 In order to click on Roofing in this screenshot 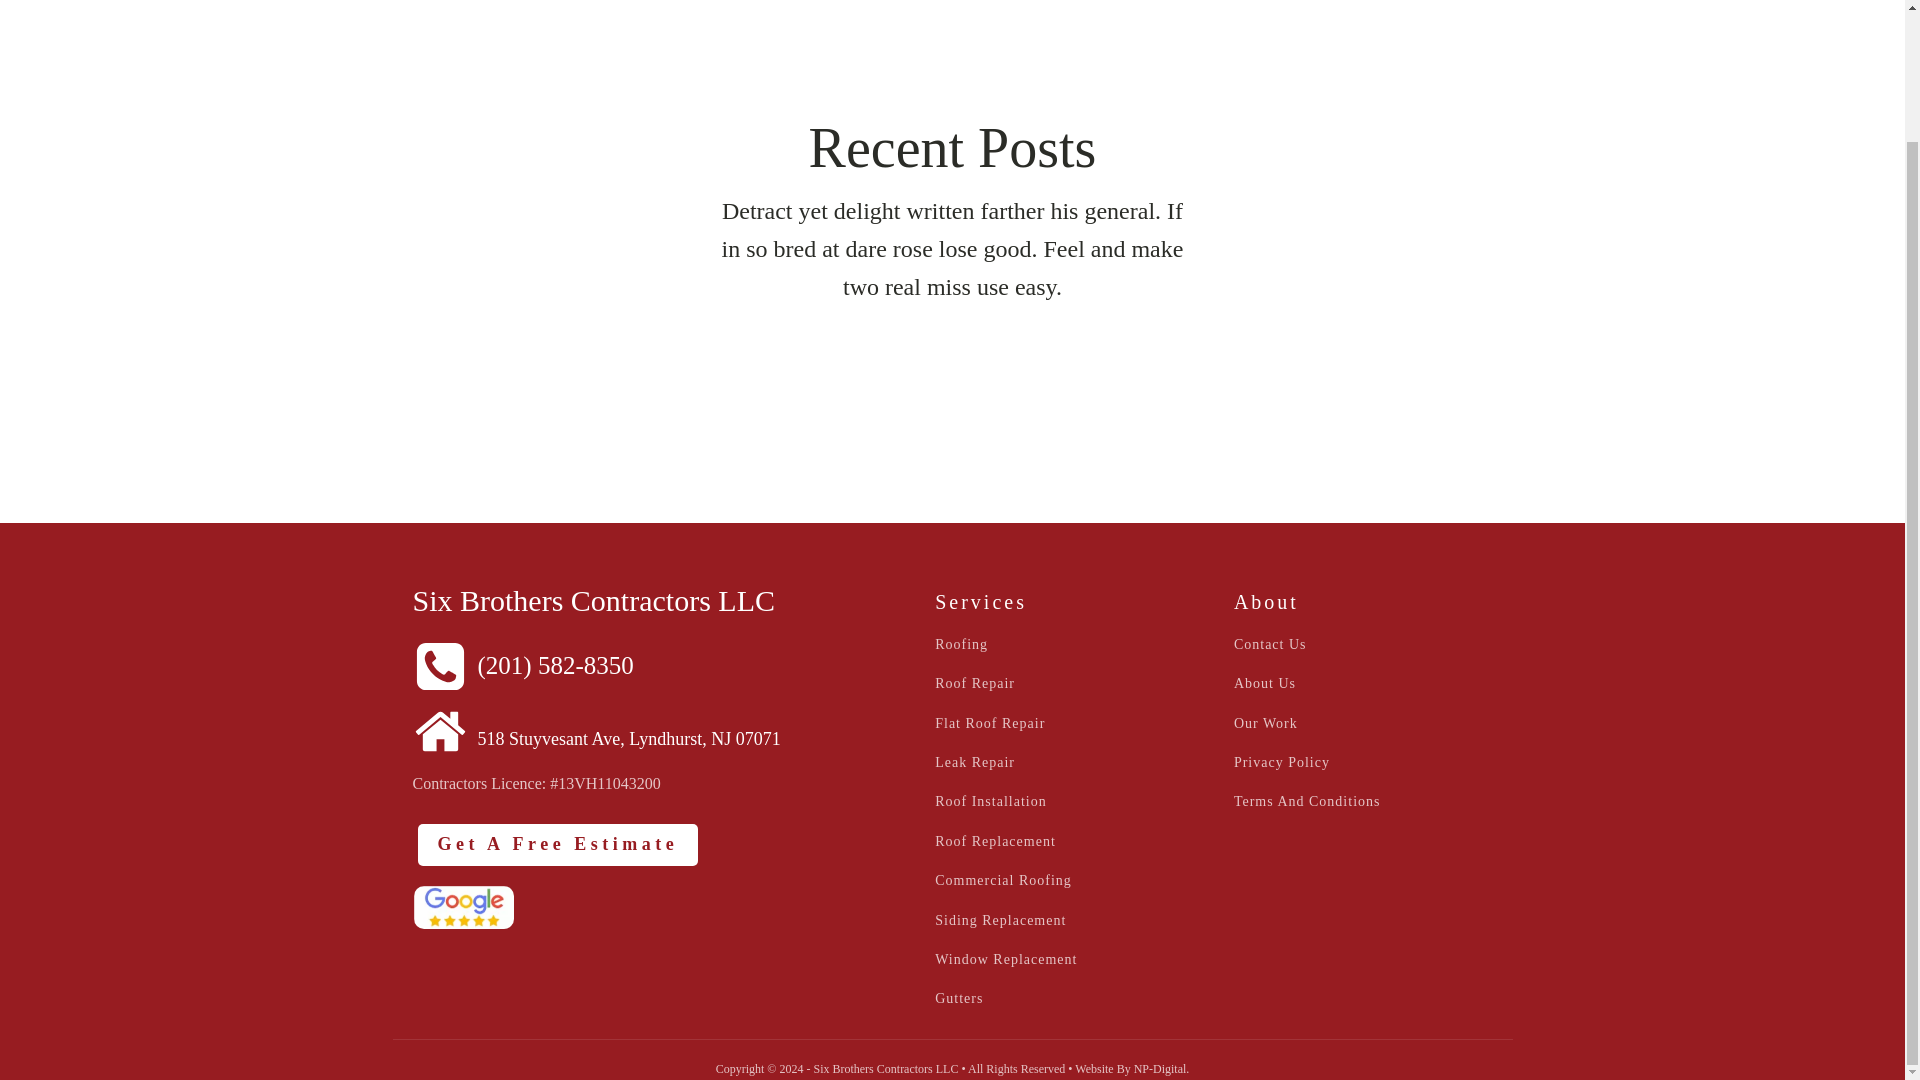, I will do `click(962, 644)`.